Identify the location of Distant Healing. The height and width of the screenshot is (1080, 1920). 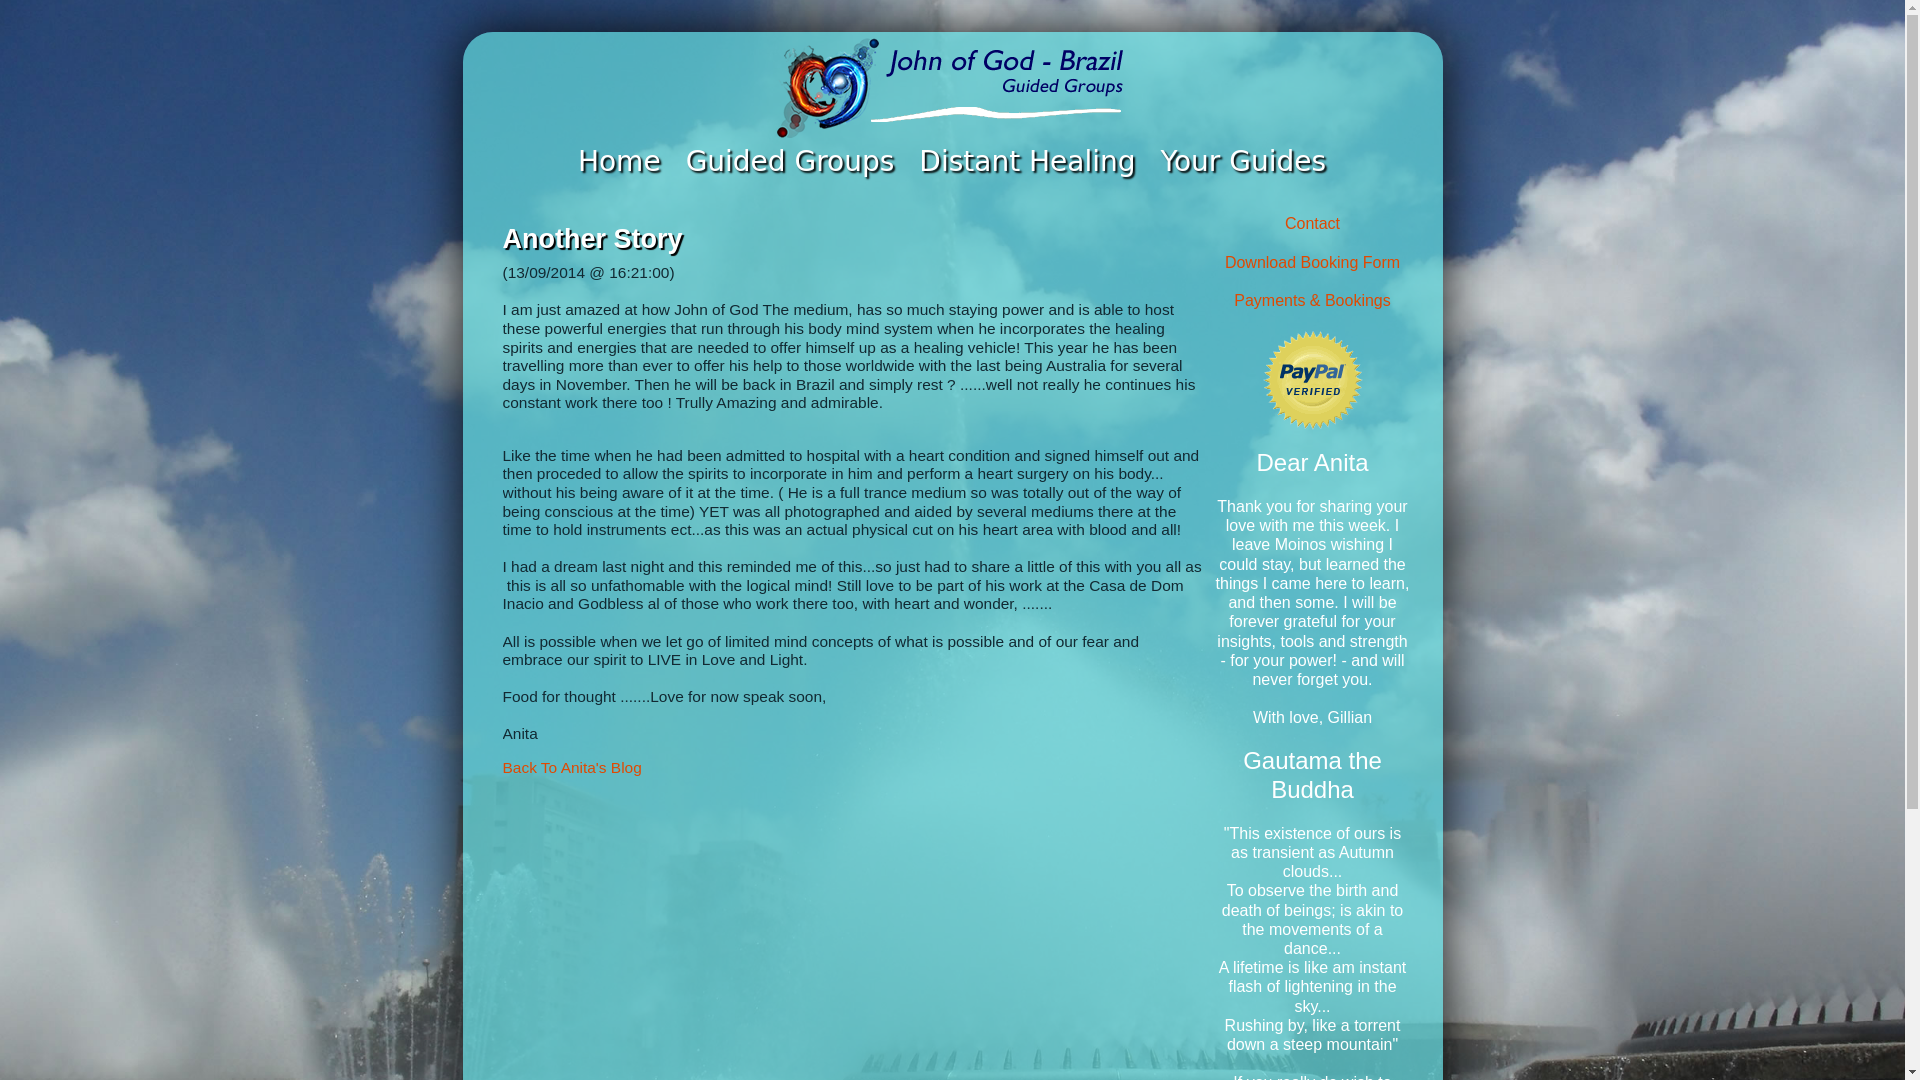
(1028, 161).